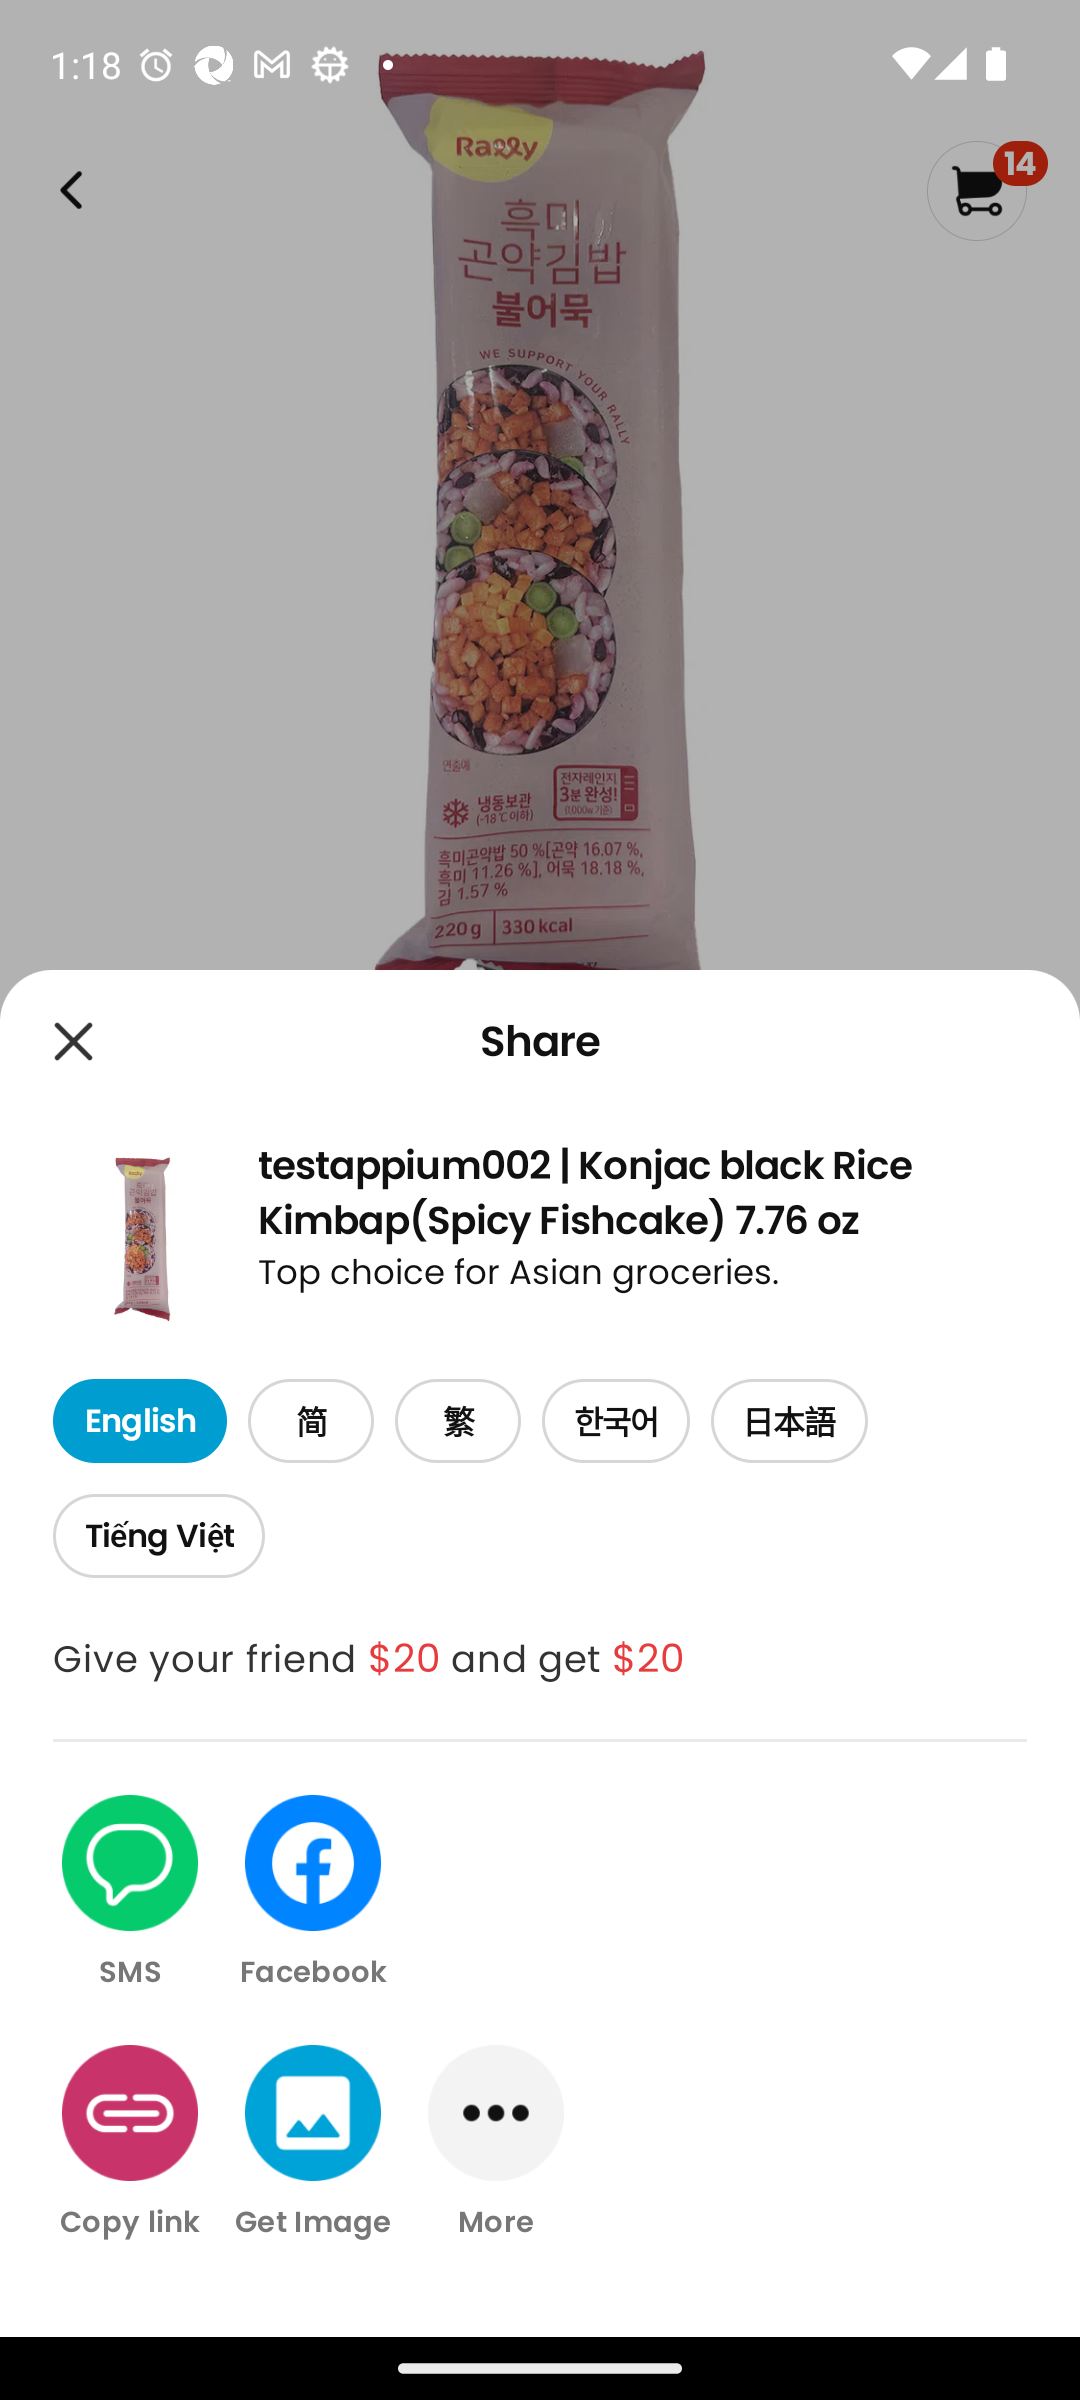 The width and height of the screenshot is (1080, 2400). What do you see at coordinates (314, 1894) in the screenshot?
I see `Facebook` at bounding box center [314, 1894].